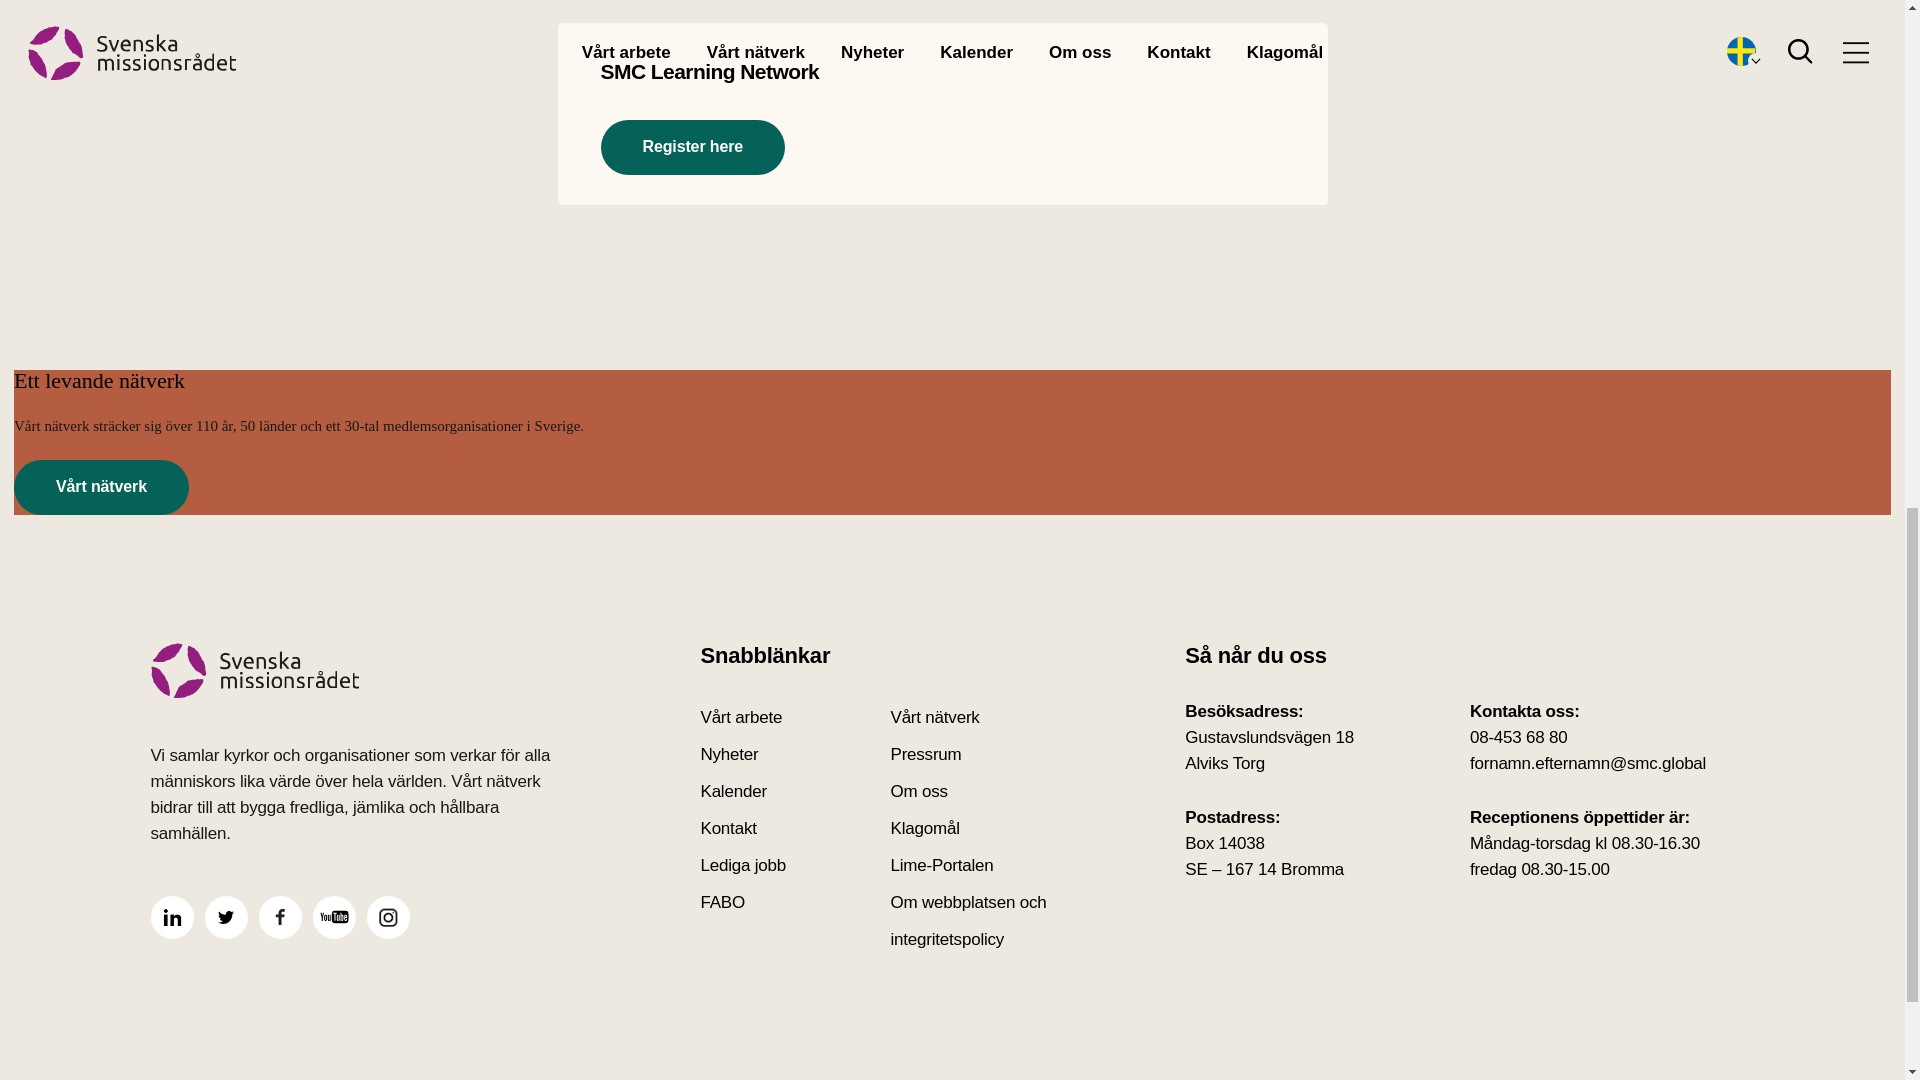 The width and height of the screenshot is (1920, 1080). I want to click on FABO, so click(795, 920).